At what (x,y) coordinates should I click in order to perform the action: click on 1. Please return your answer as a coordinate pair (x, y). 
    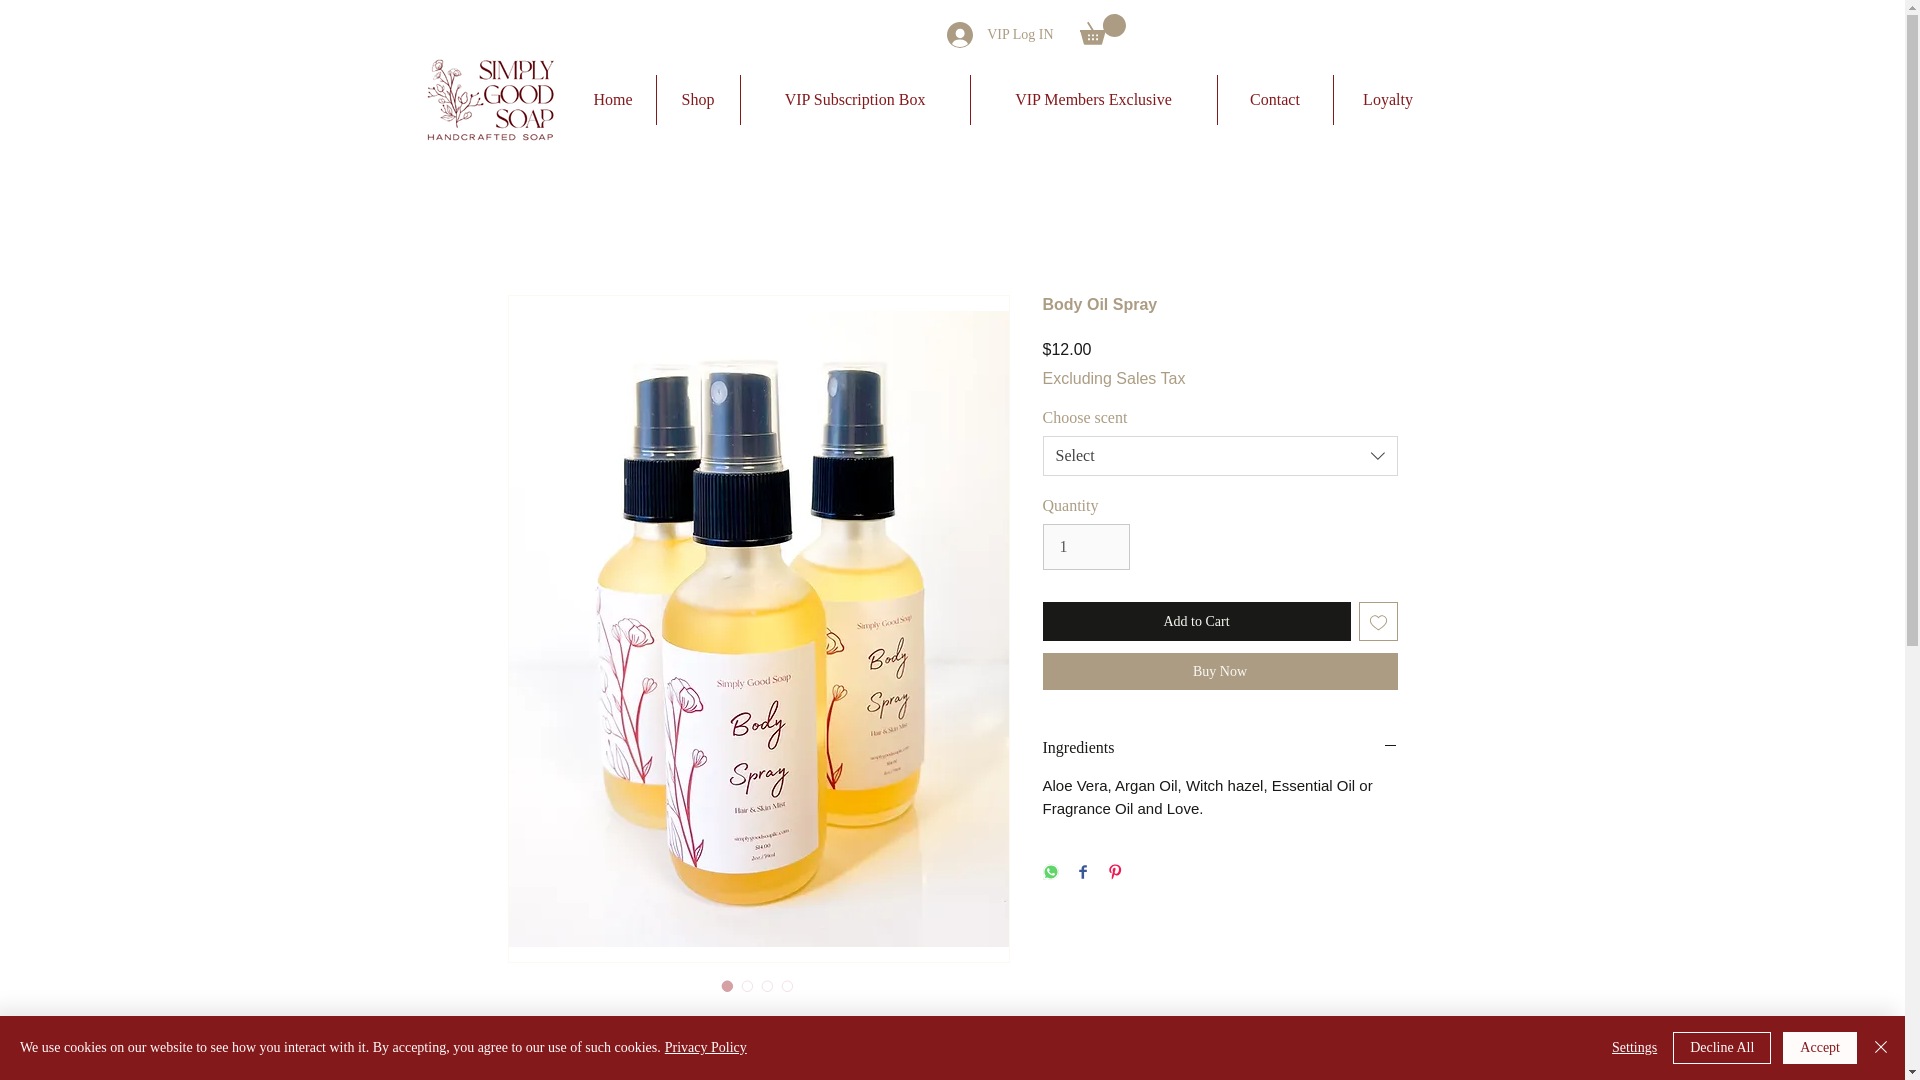
    Looking at the image, I should click on (1085, 546).